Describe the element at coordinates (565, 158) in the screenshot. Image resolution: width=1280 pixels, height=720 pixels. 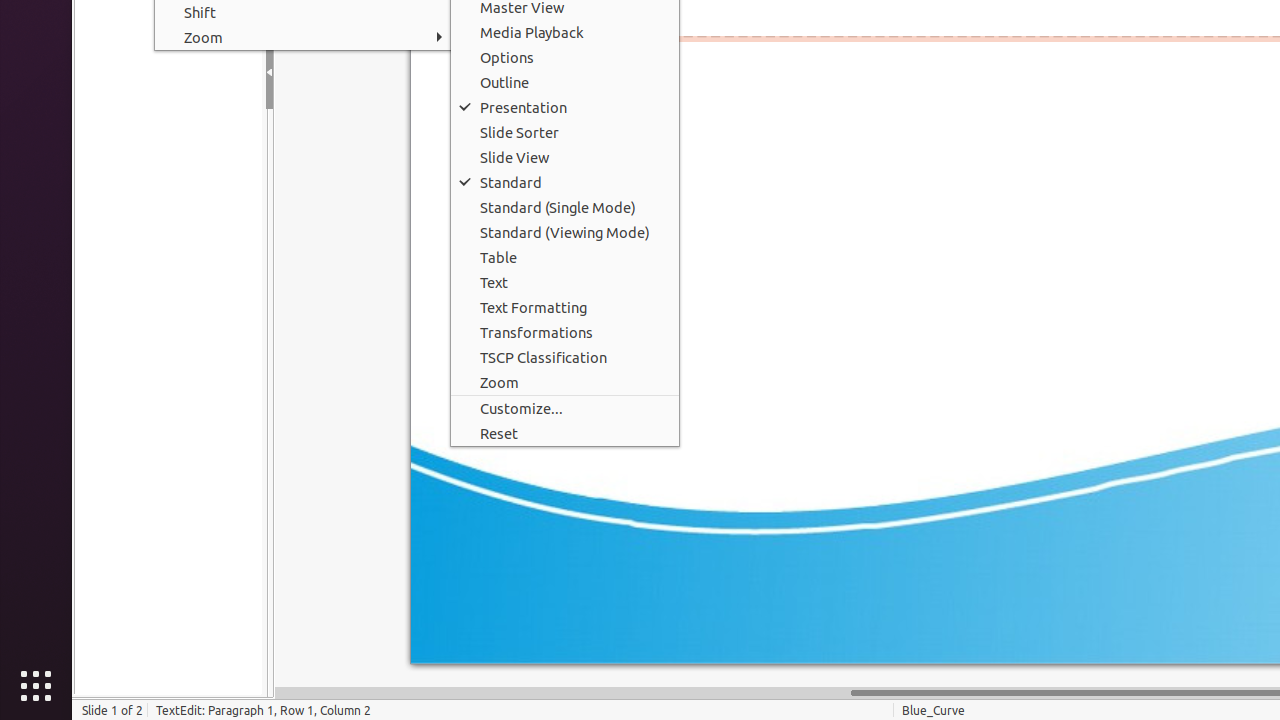
I see `Slide View` at that location.